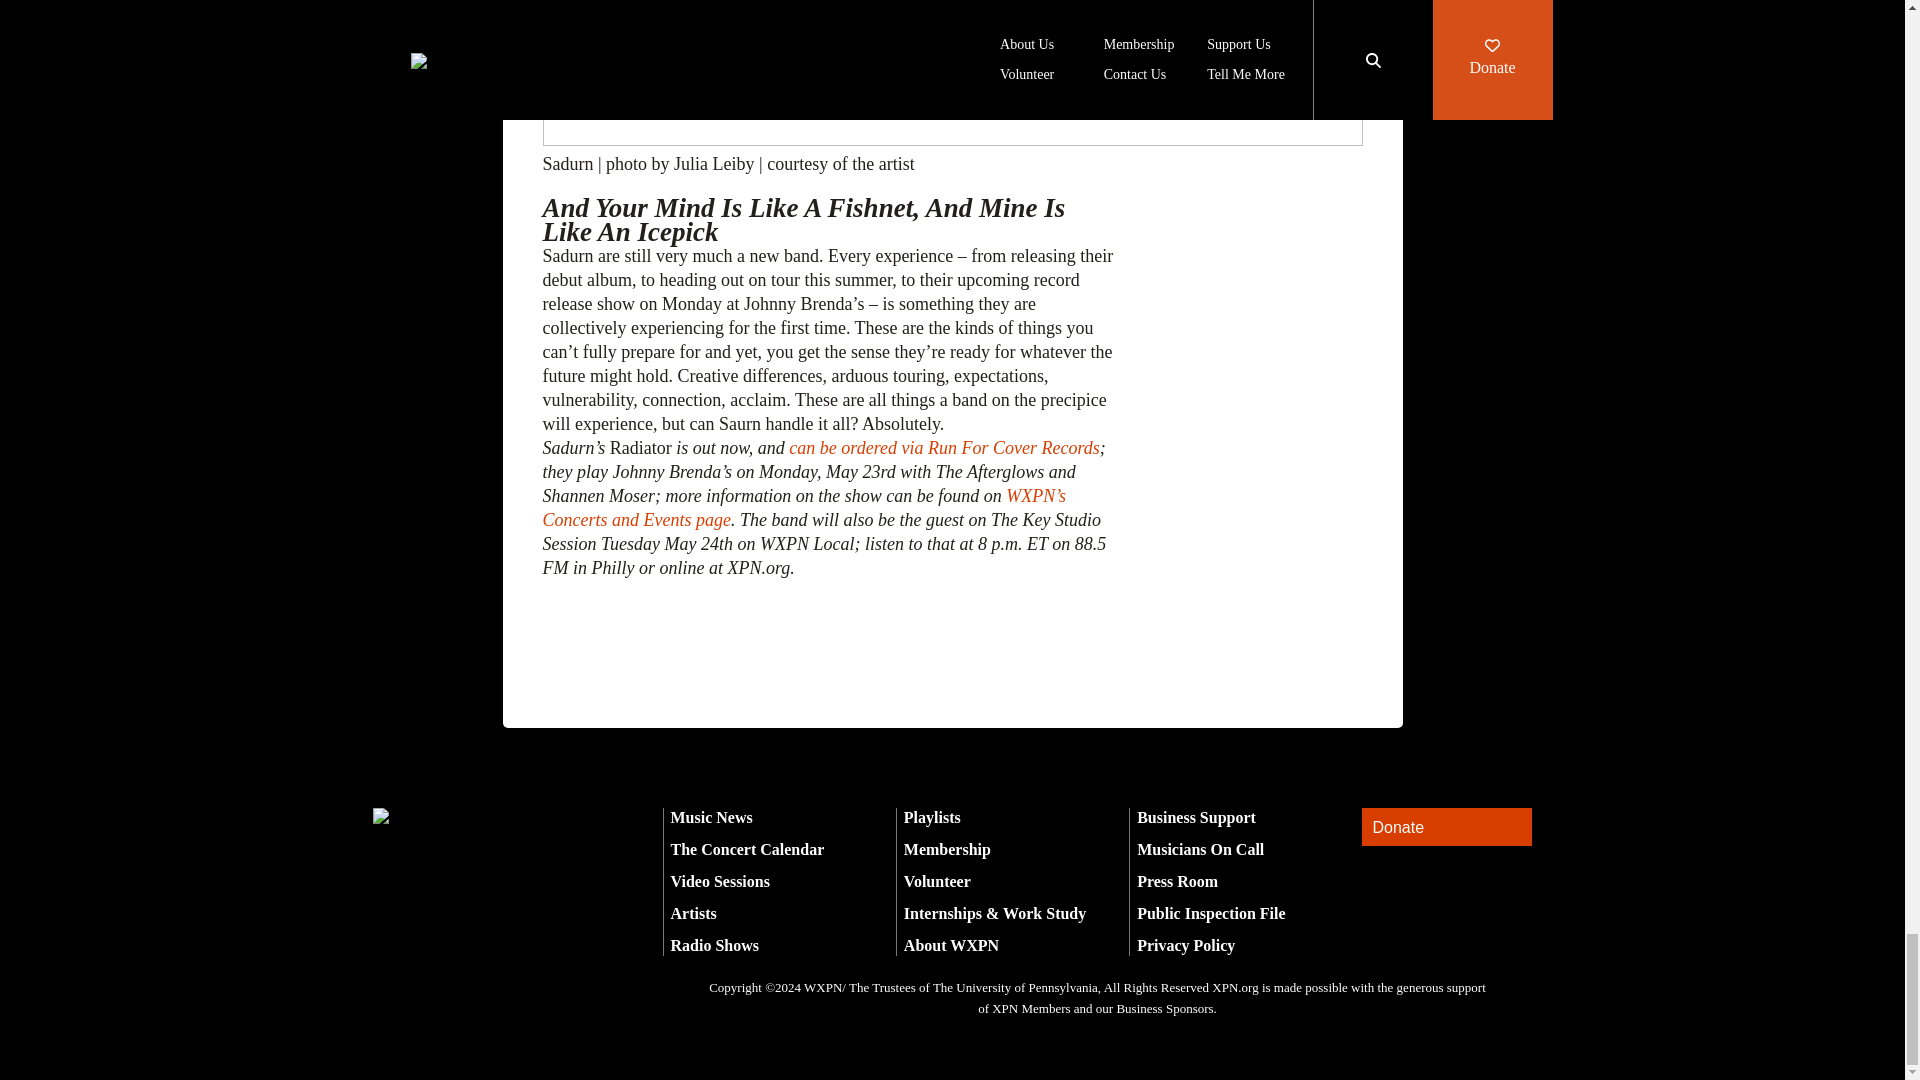  What do you see at coordinates (714, 945) in the screenshot?
I see `Radio Shows` at bounding box center [714, 945].